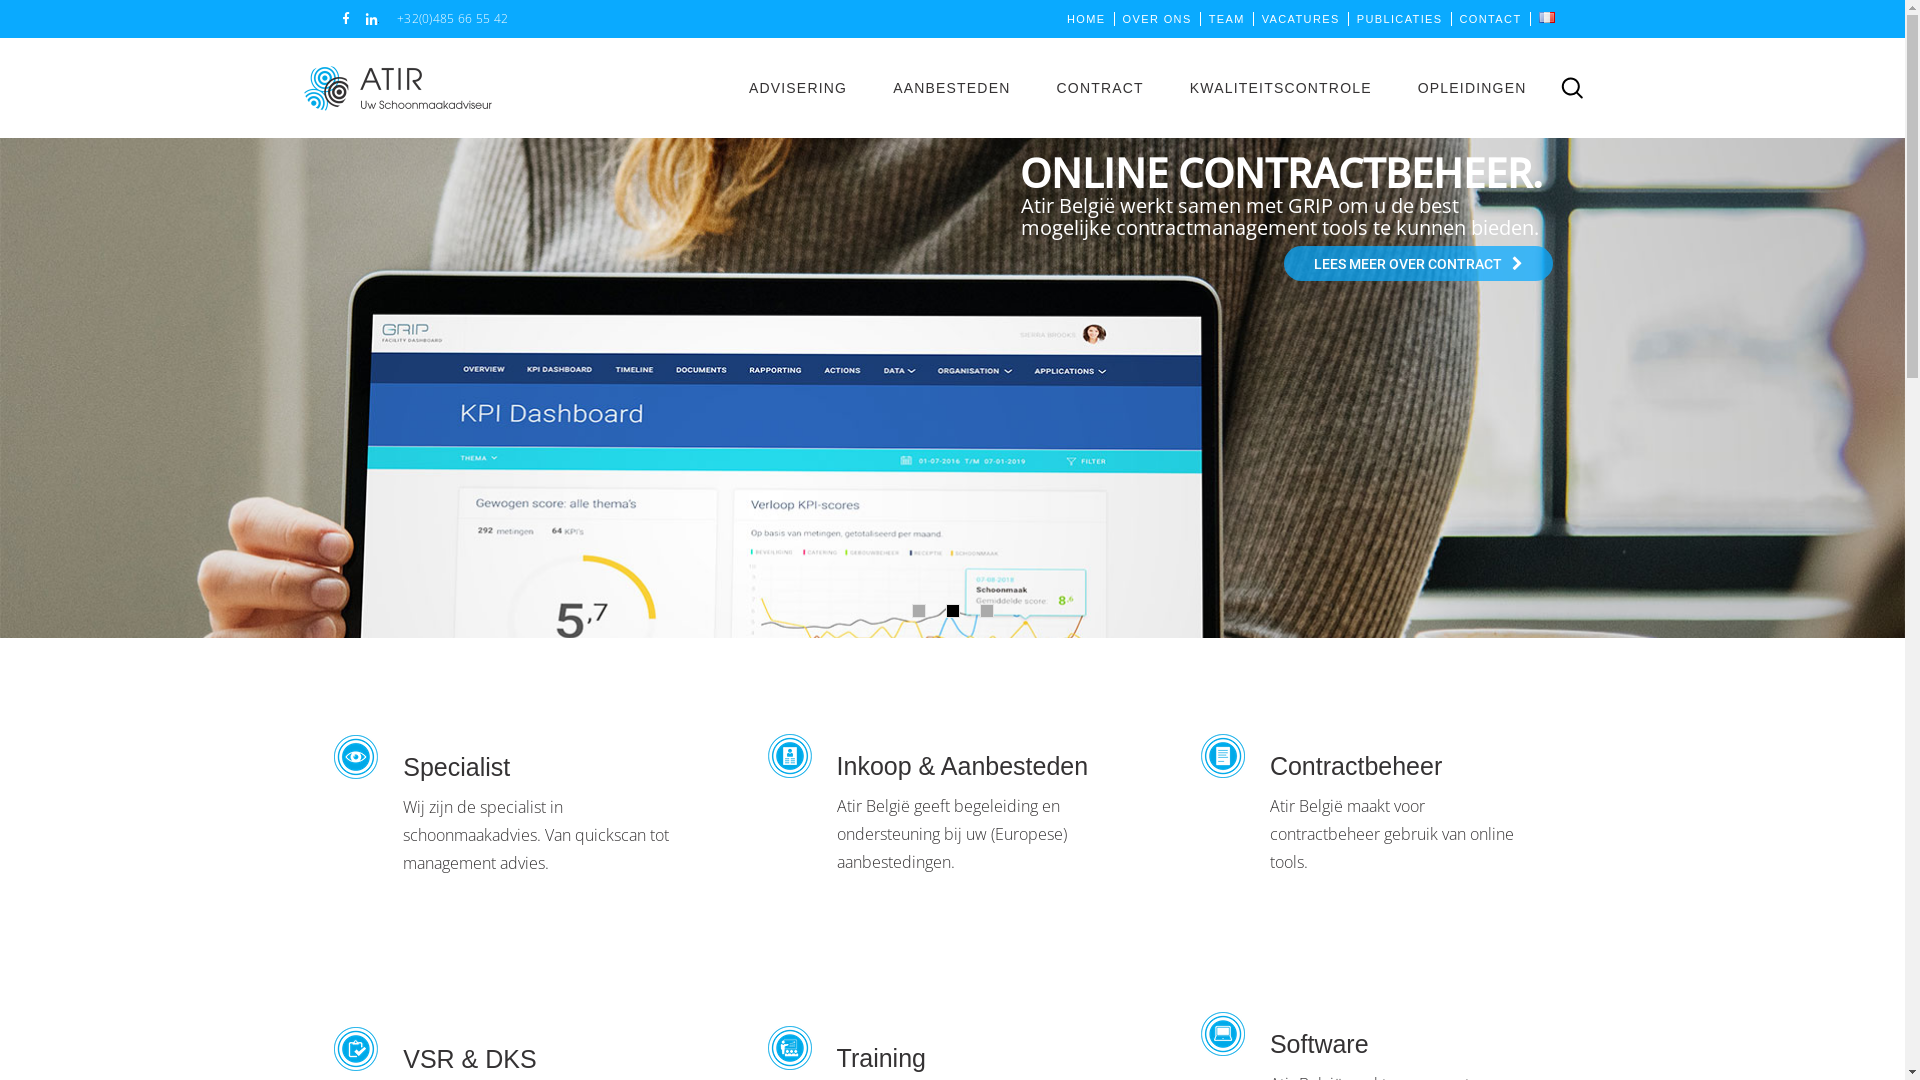 The image size is (1920, 1080). What do you see at coordinates (1491, 19) in the screenshot?
I see `CONTACT` at bounding box center [1491, 19].